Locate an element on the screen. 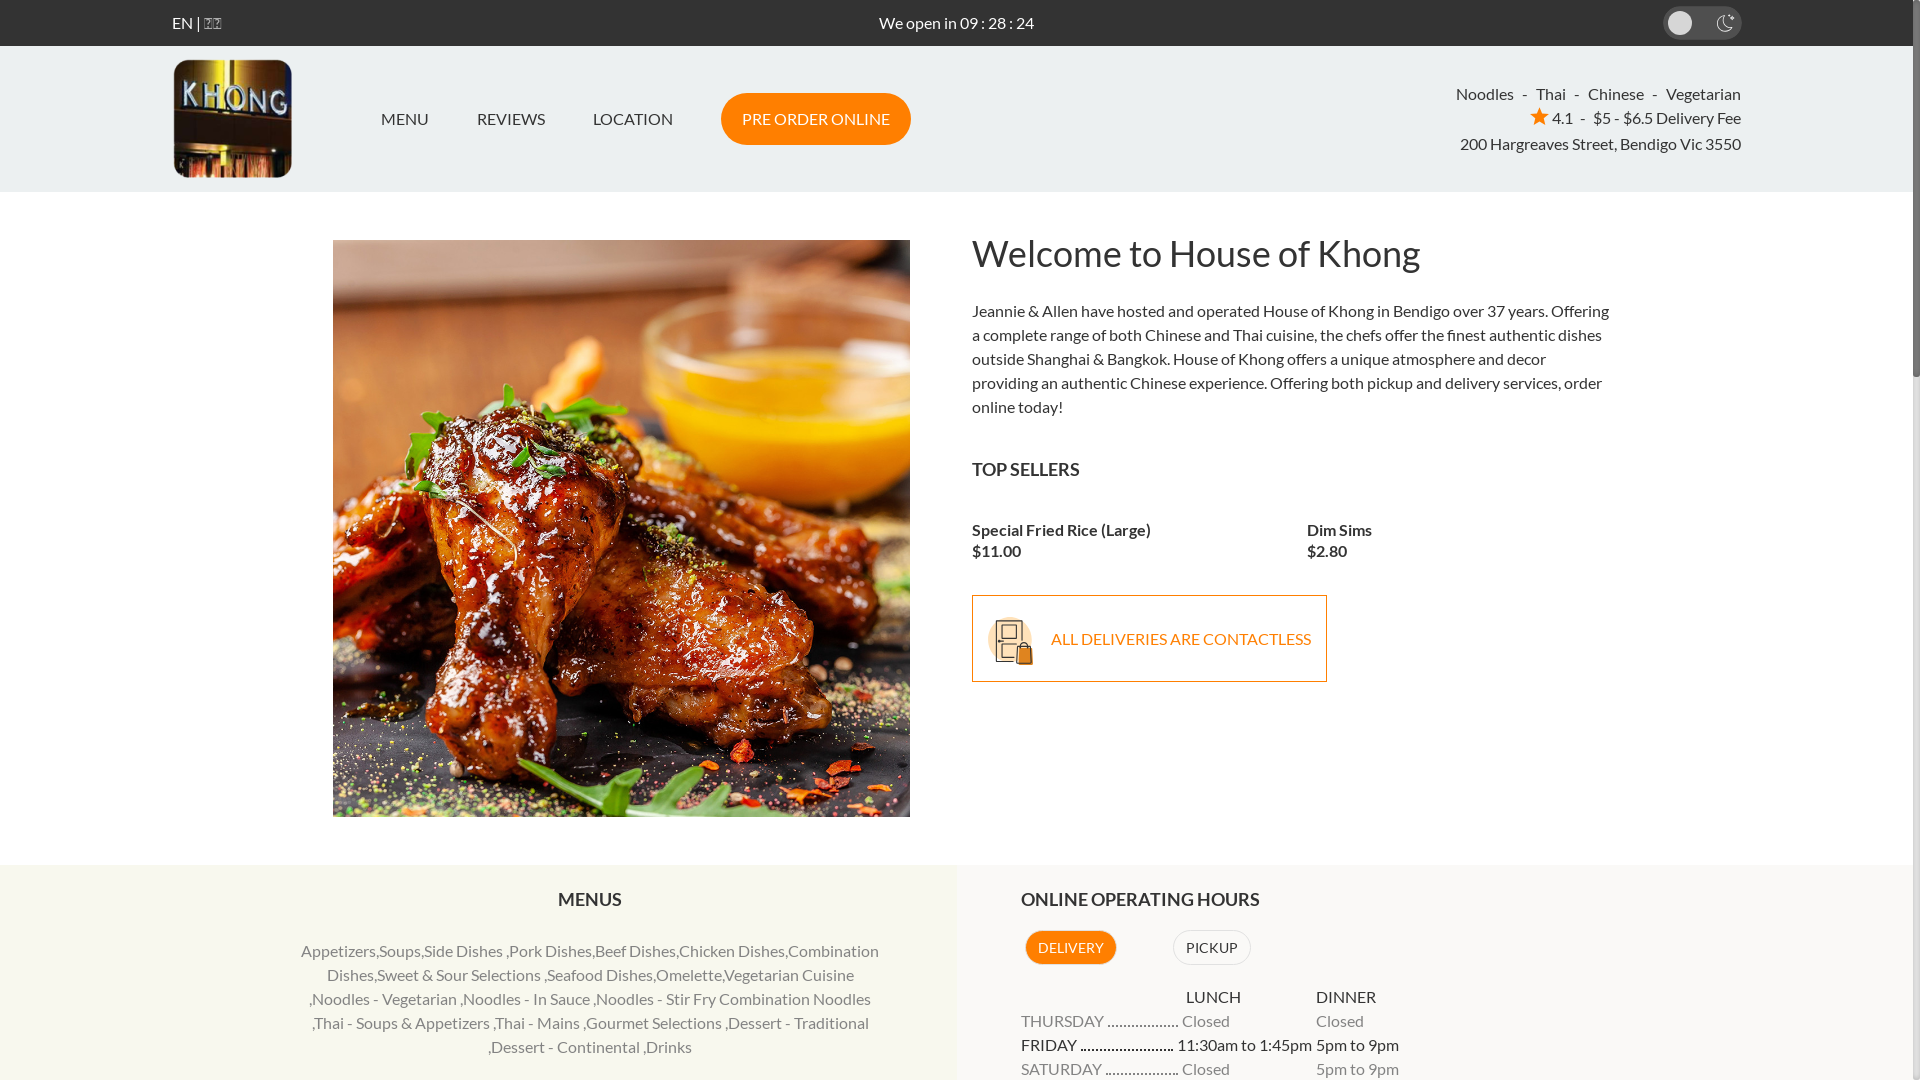 Image resolution: width=1920 pixels, height=1080 pixels. MENU is located at coordinates (412, 119).